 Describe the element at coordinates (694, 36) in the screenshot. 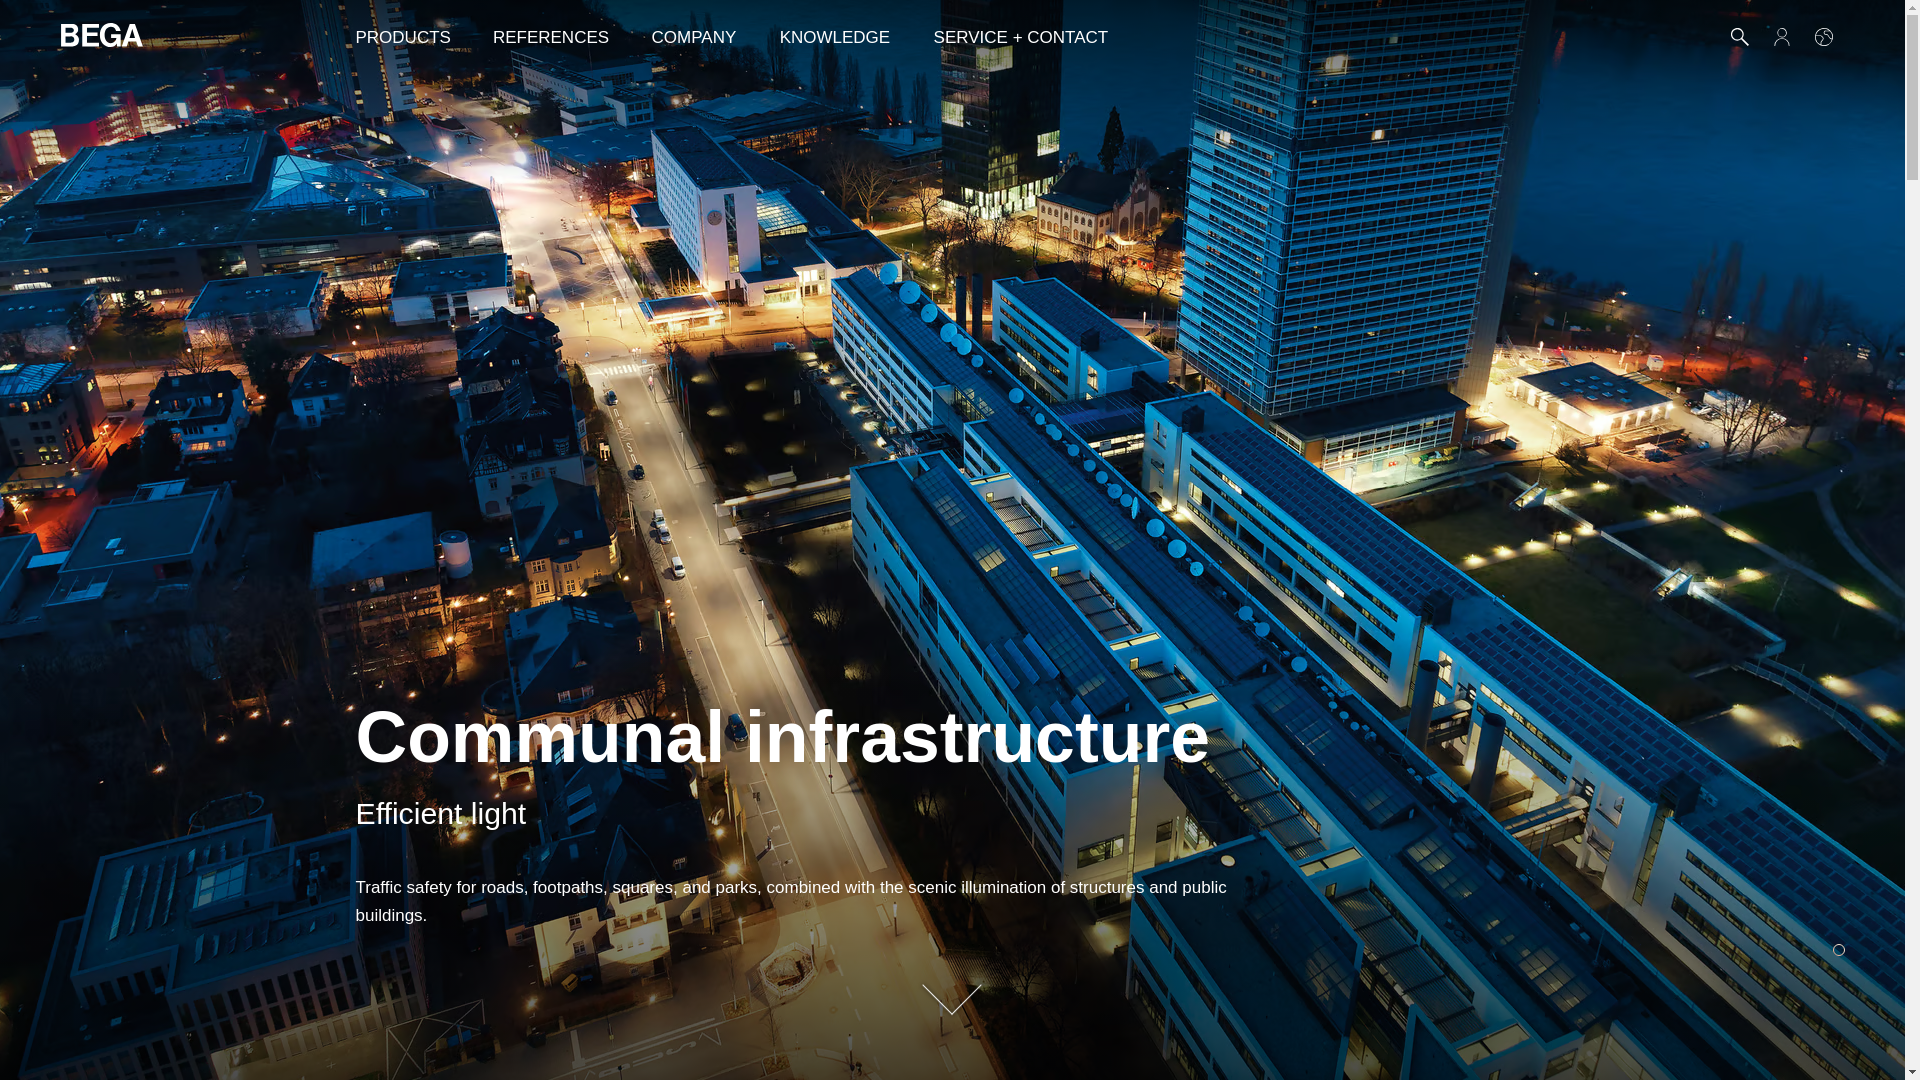

I see `Company` at that location.